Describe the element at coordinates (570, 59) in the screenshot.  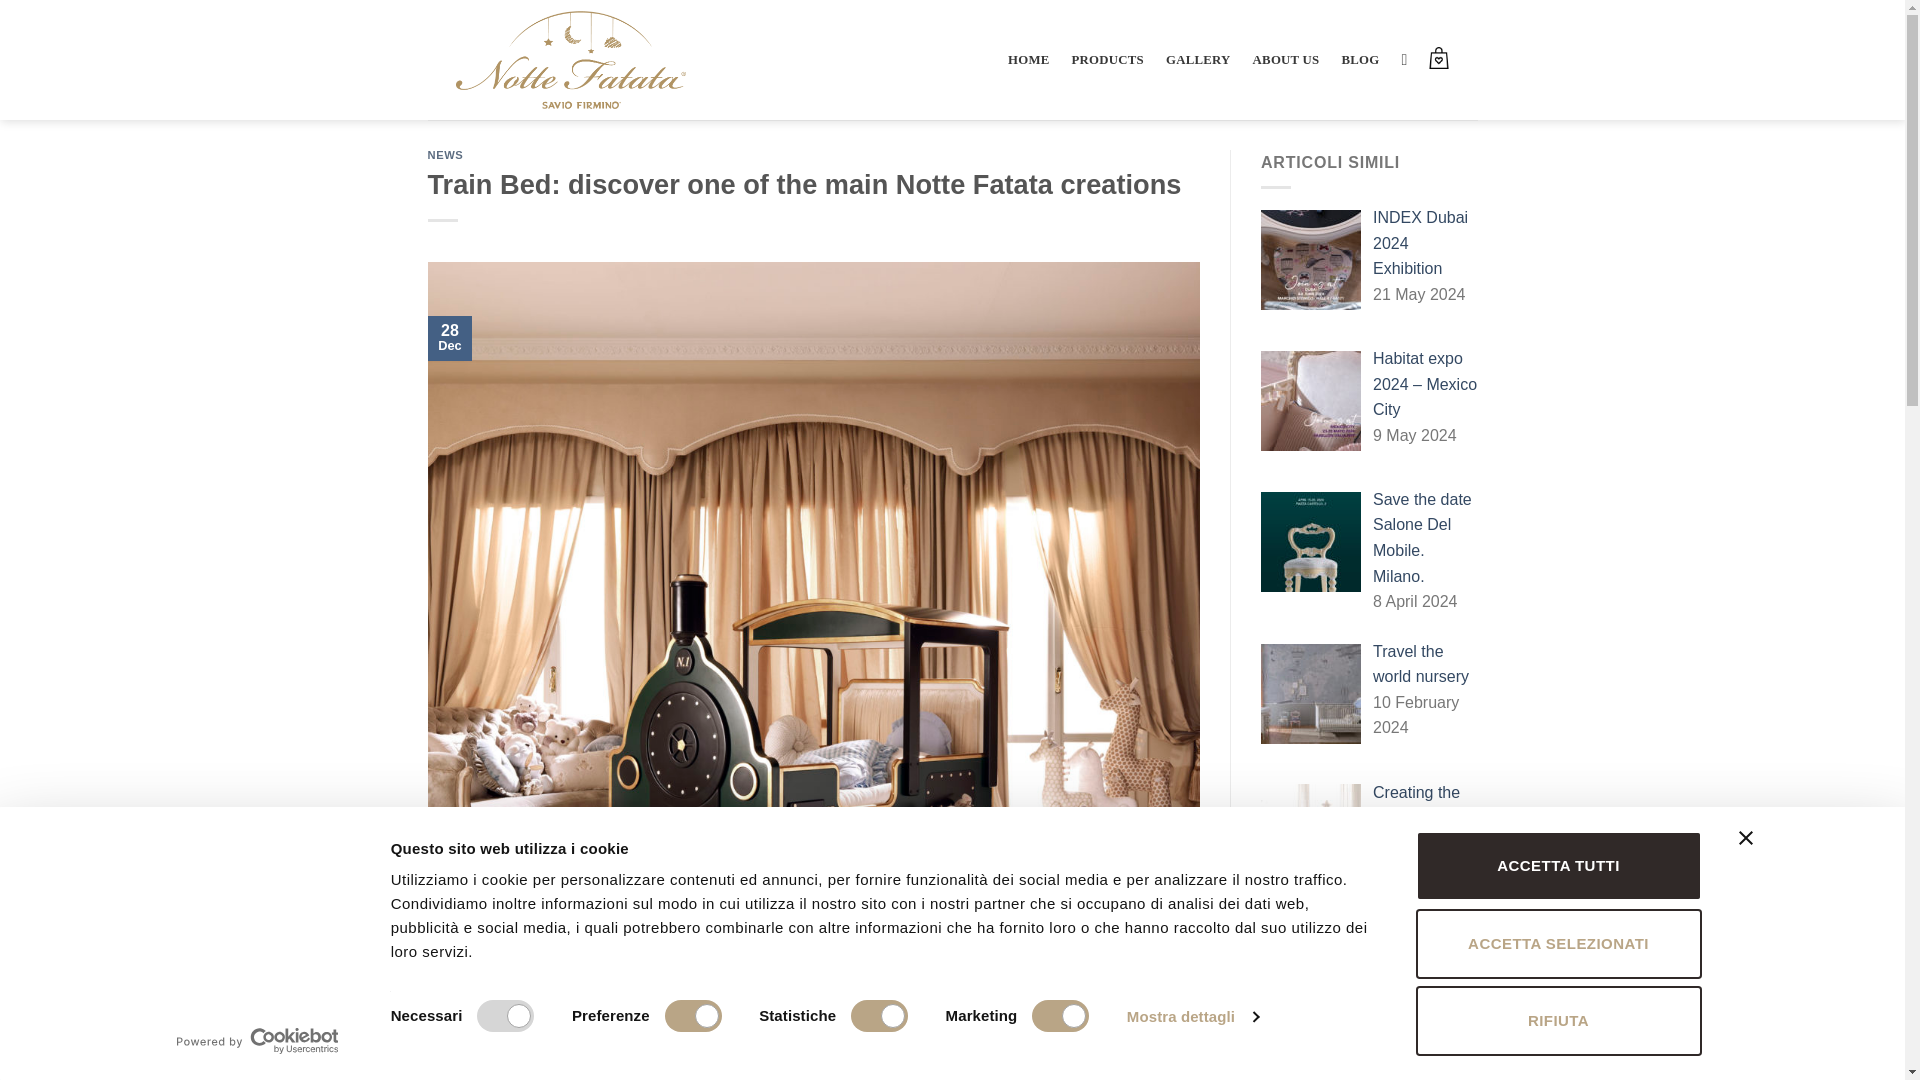
I see `Notte Fatata` at that location.